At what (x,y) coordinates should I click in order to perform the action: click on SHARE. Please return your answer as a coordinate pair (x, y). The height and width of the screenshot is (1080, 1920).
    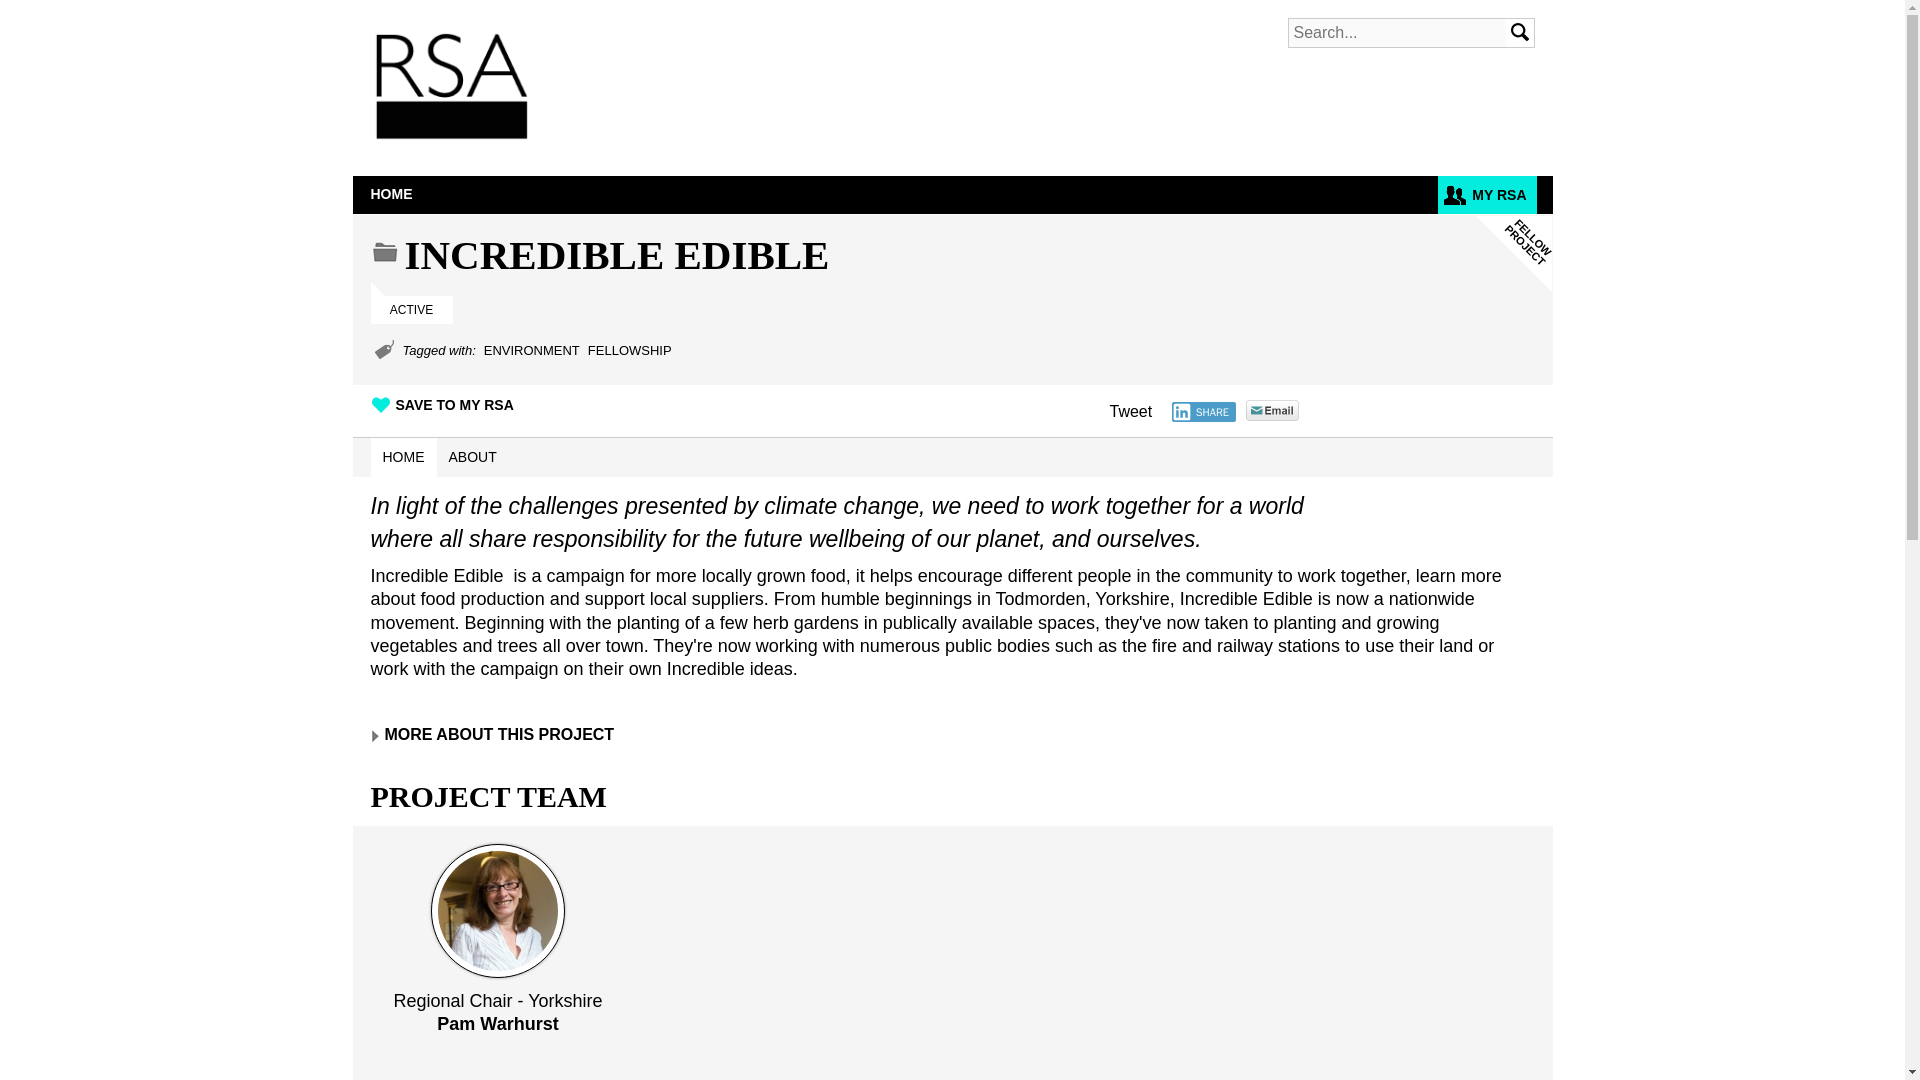
    Looking at the image, I should click on (1204, 412).